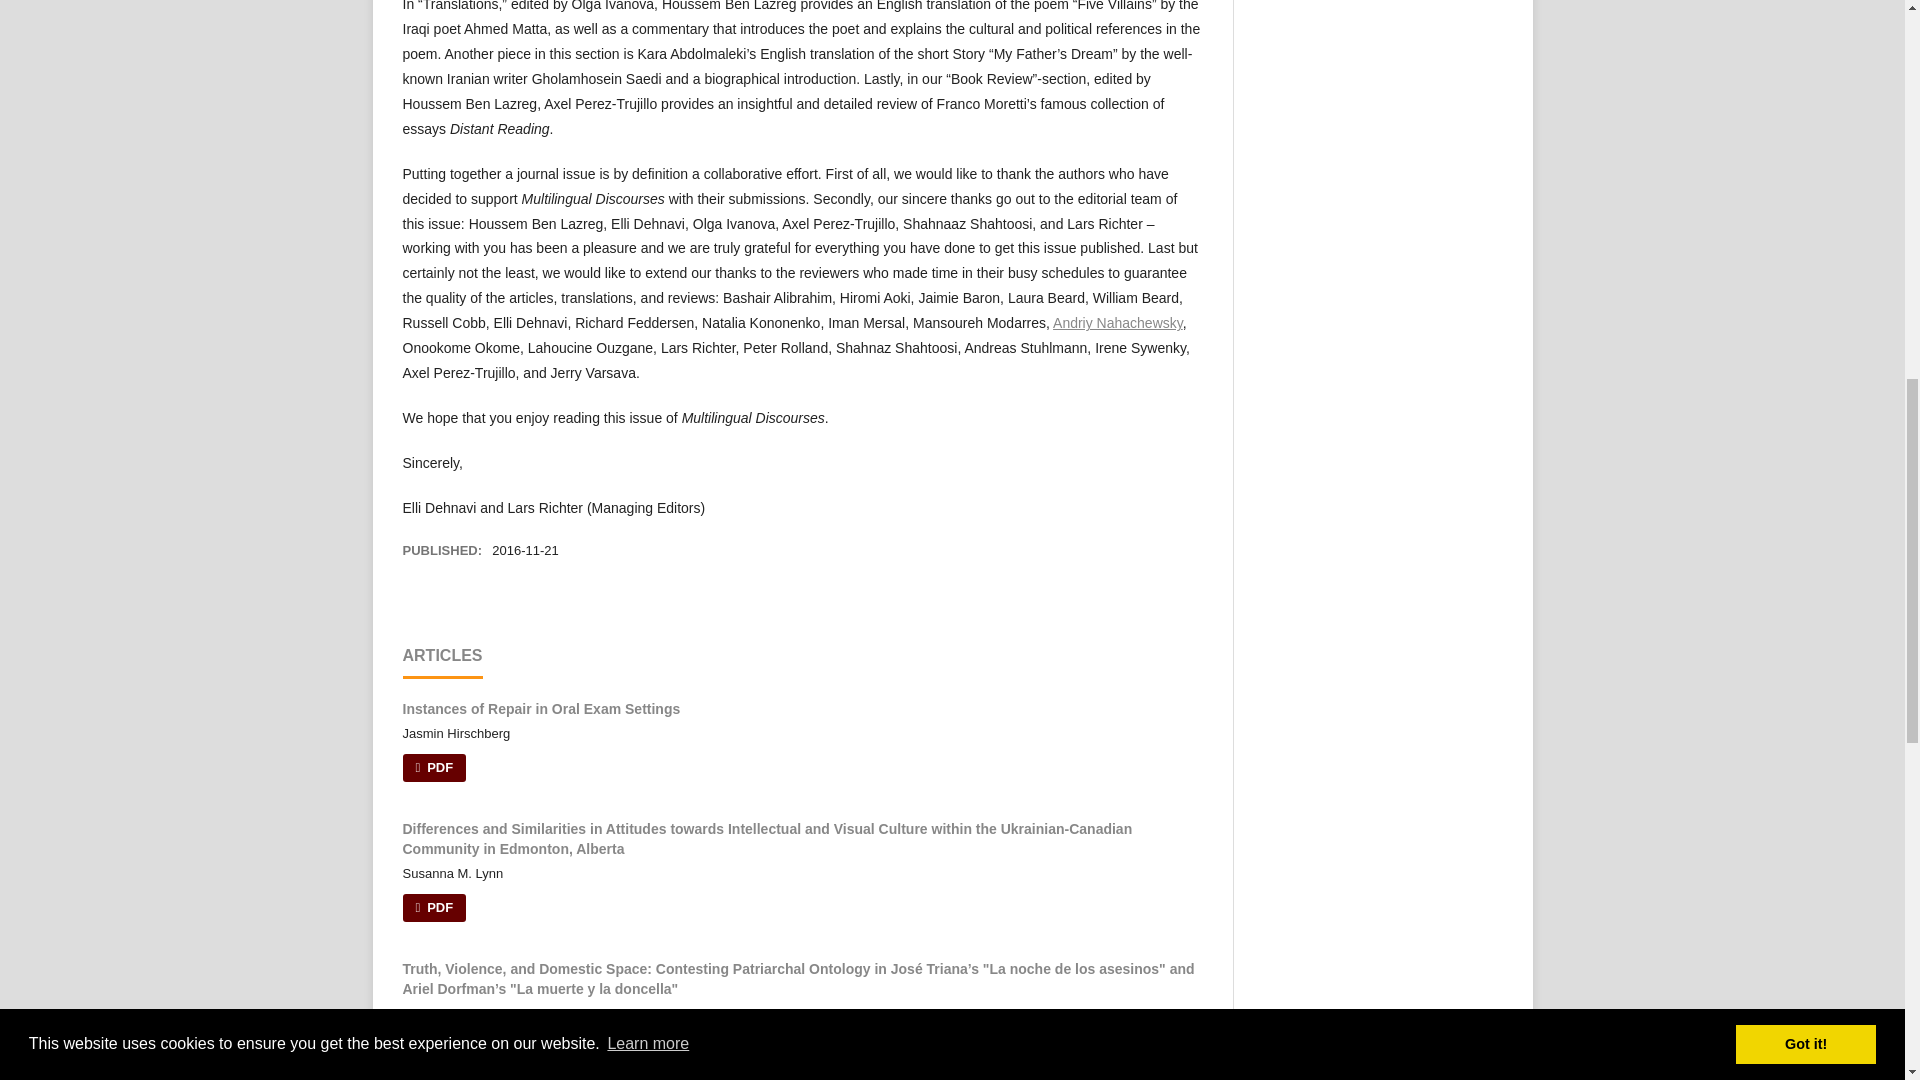 This screenshot has height=1080, width=1920. Describe the element at coordinates (1117, 322) in the screenshot. I see `Andriy Nahachewsky` at that location.